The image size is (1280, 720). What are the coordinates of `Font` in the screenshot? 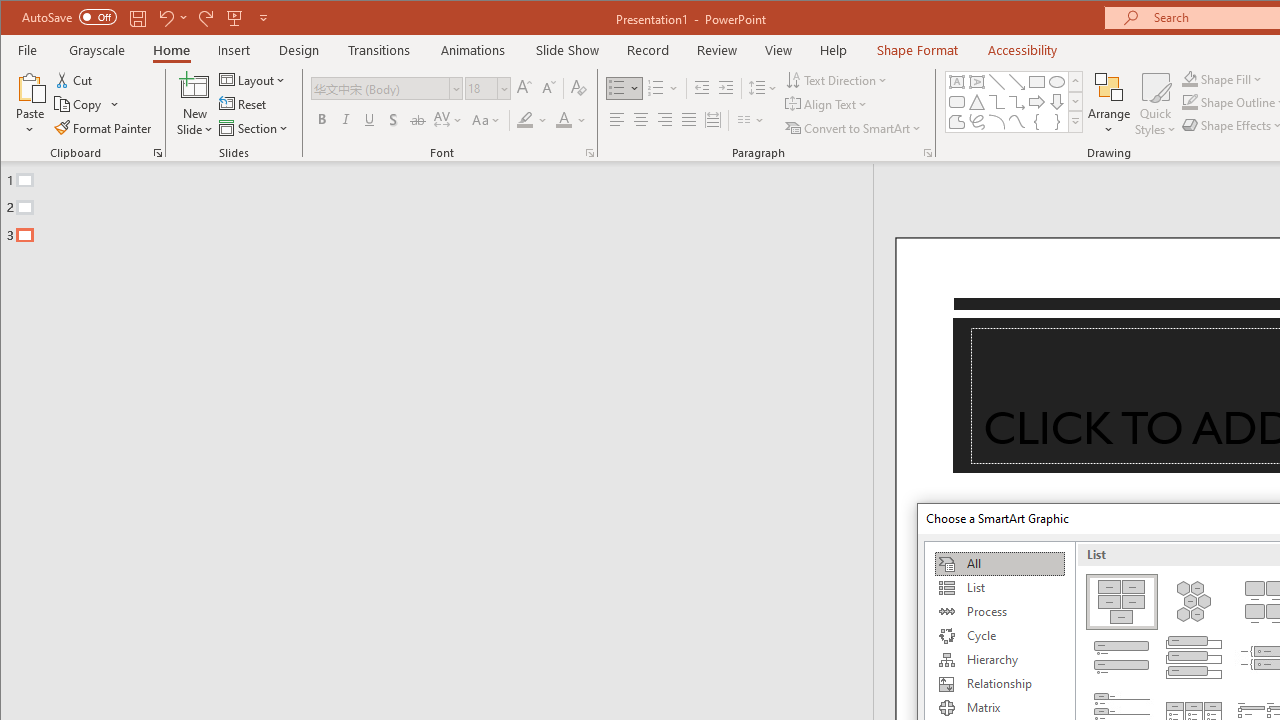 It's located at (380, 88).